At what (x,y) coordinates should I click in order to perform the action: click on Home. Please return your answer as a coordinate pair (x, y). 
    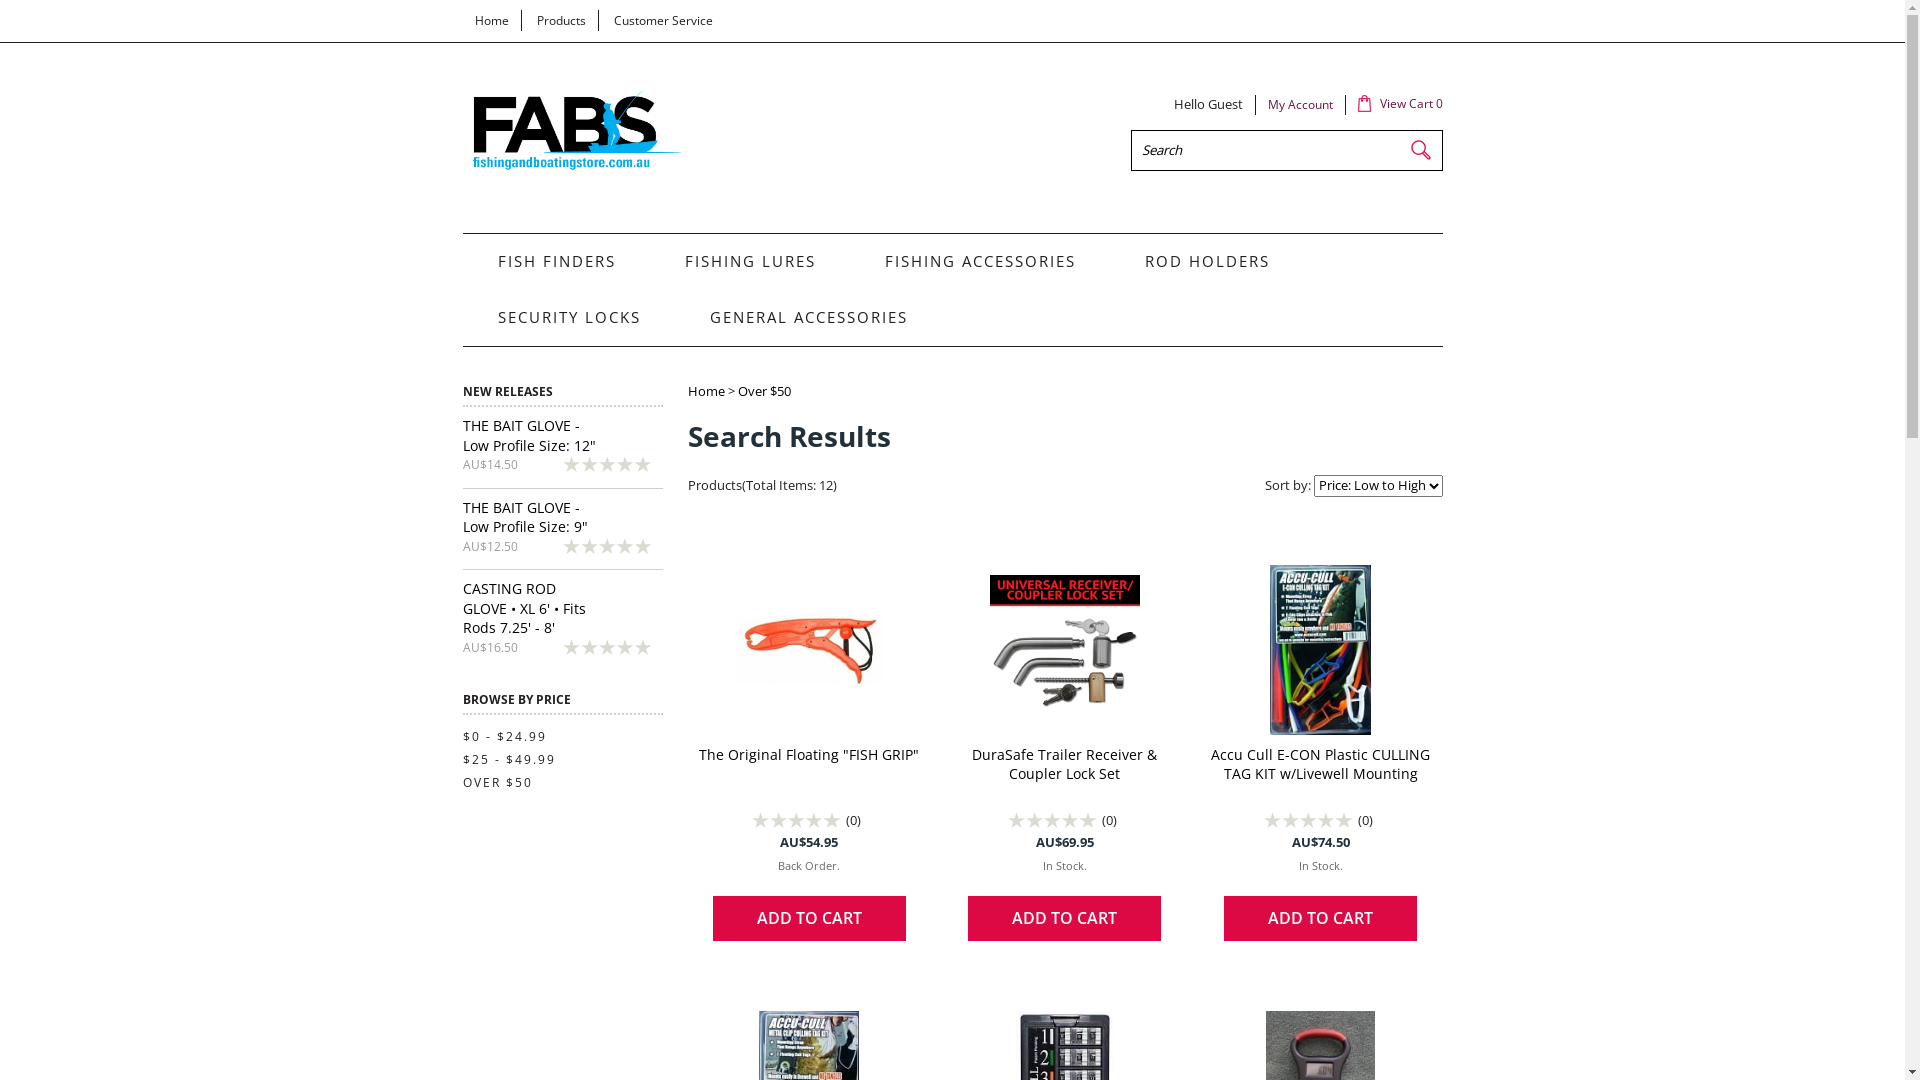
    Looking at the image, I should click on (706, 391).